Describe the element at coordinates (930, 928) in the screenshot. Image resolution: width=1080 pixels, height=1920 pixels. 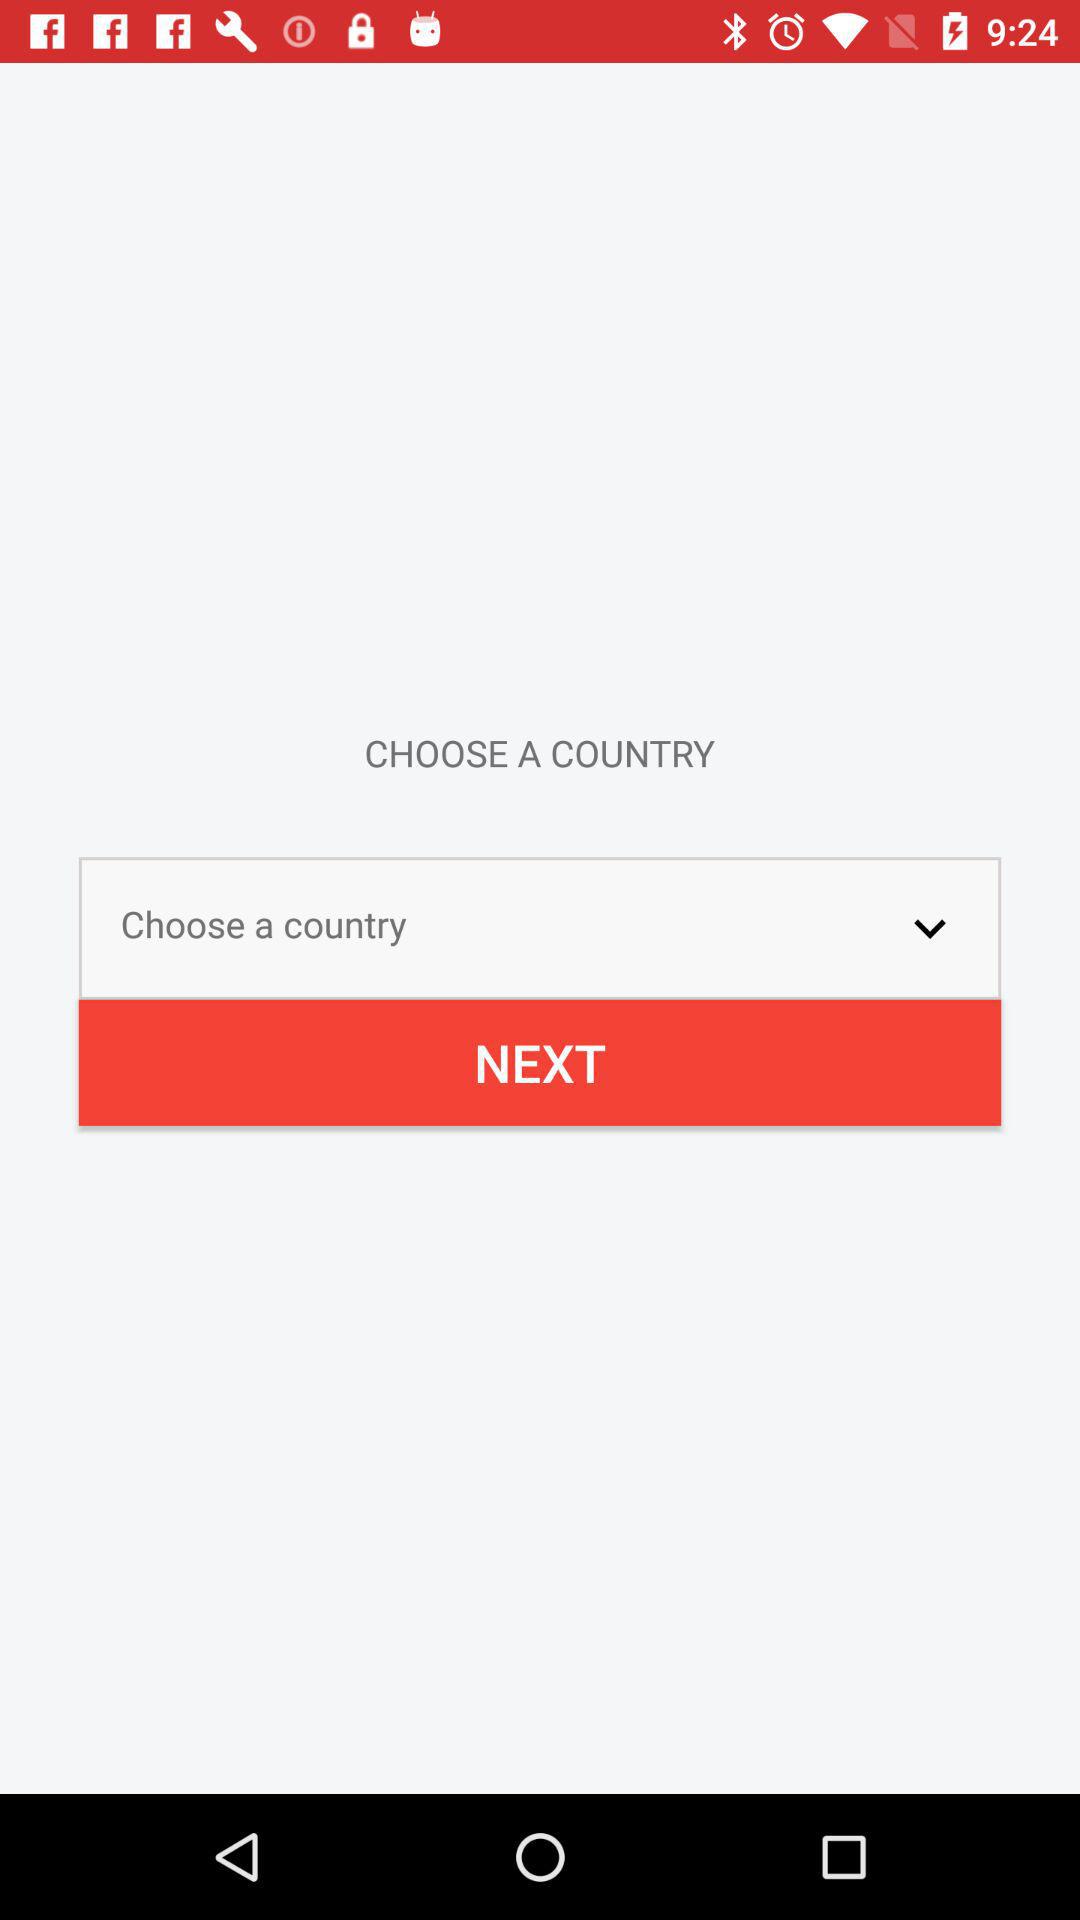
I see `choose item on the right` at that location.